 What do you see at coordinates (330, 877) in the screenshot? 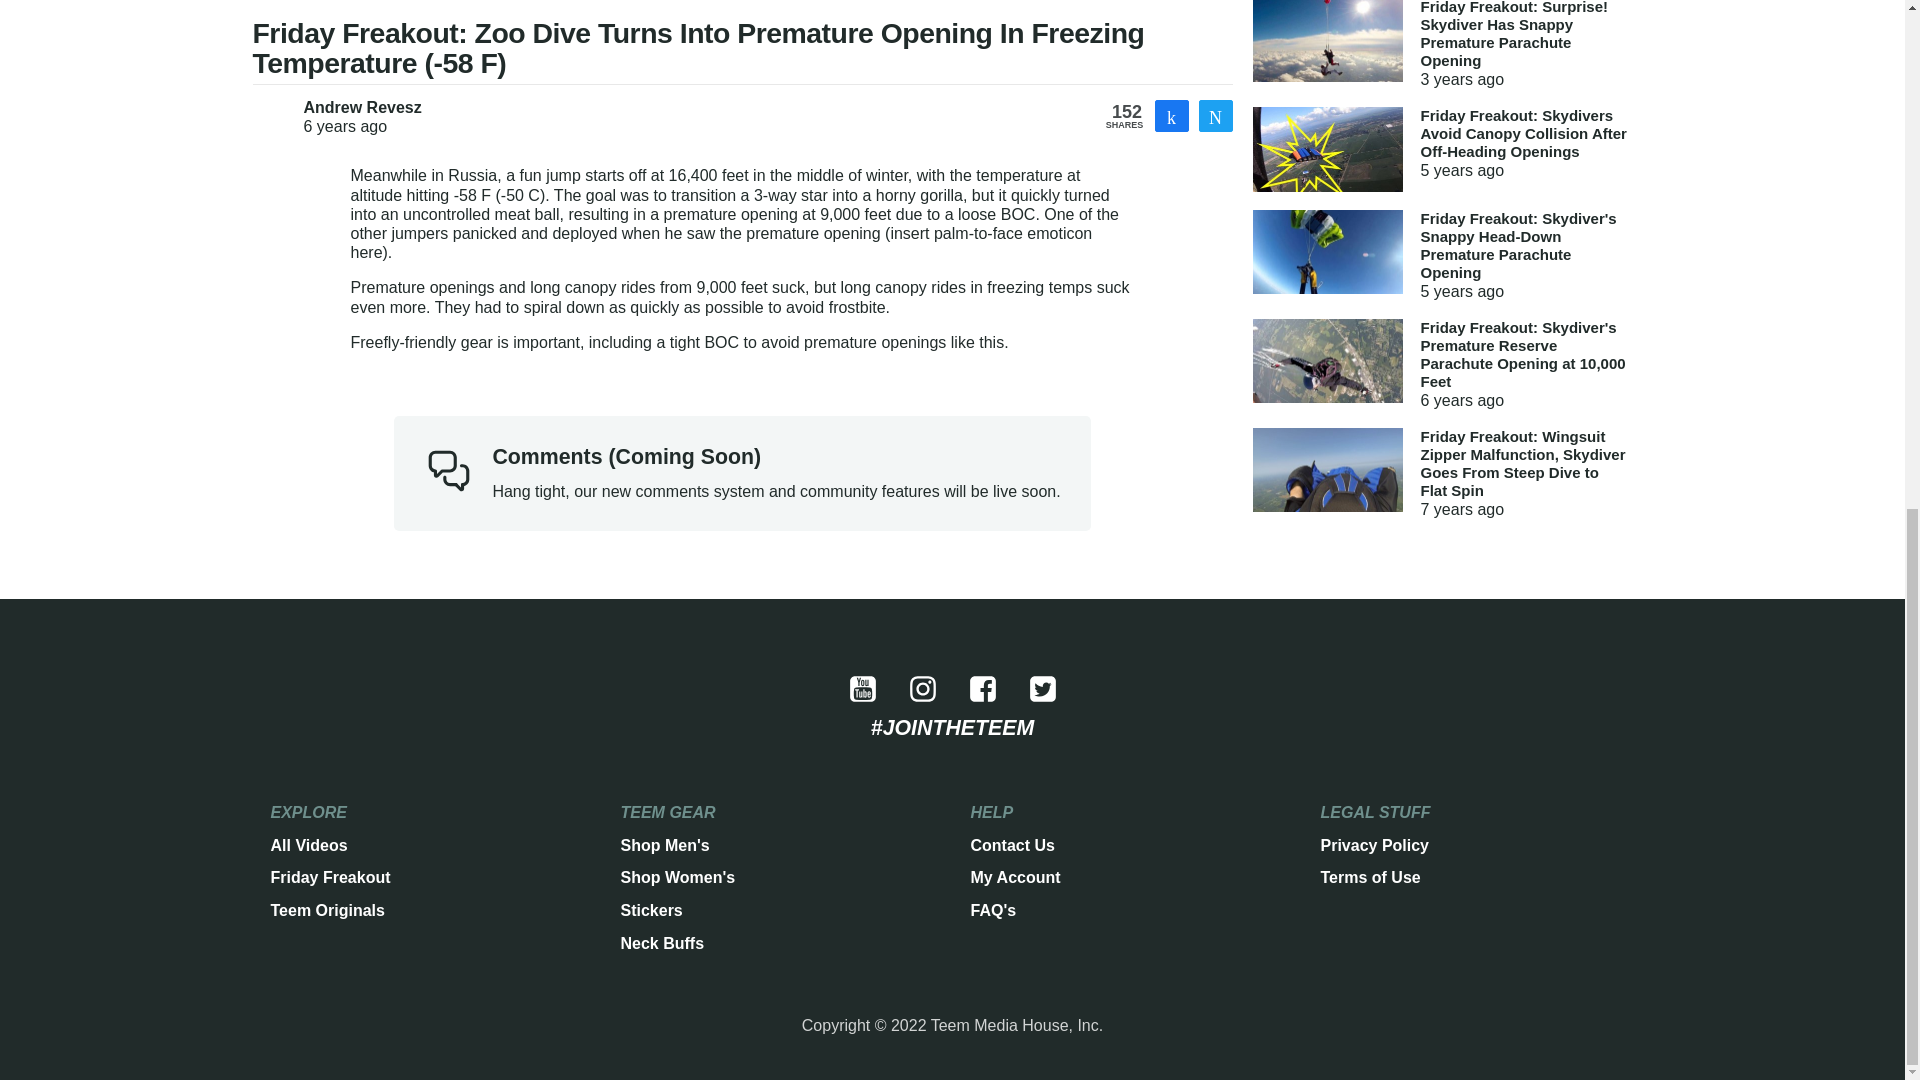
I see `Friday Freakout` at bounding box center [330, 877].